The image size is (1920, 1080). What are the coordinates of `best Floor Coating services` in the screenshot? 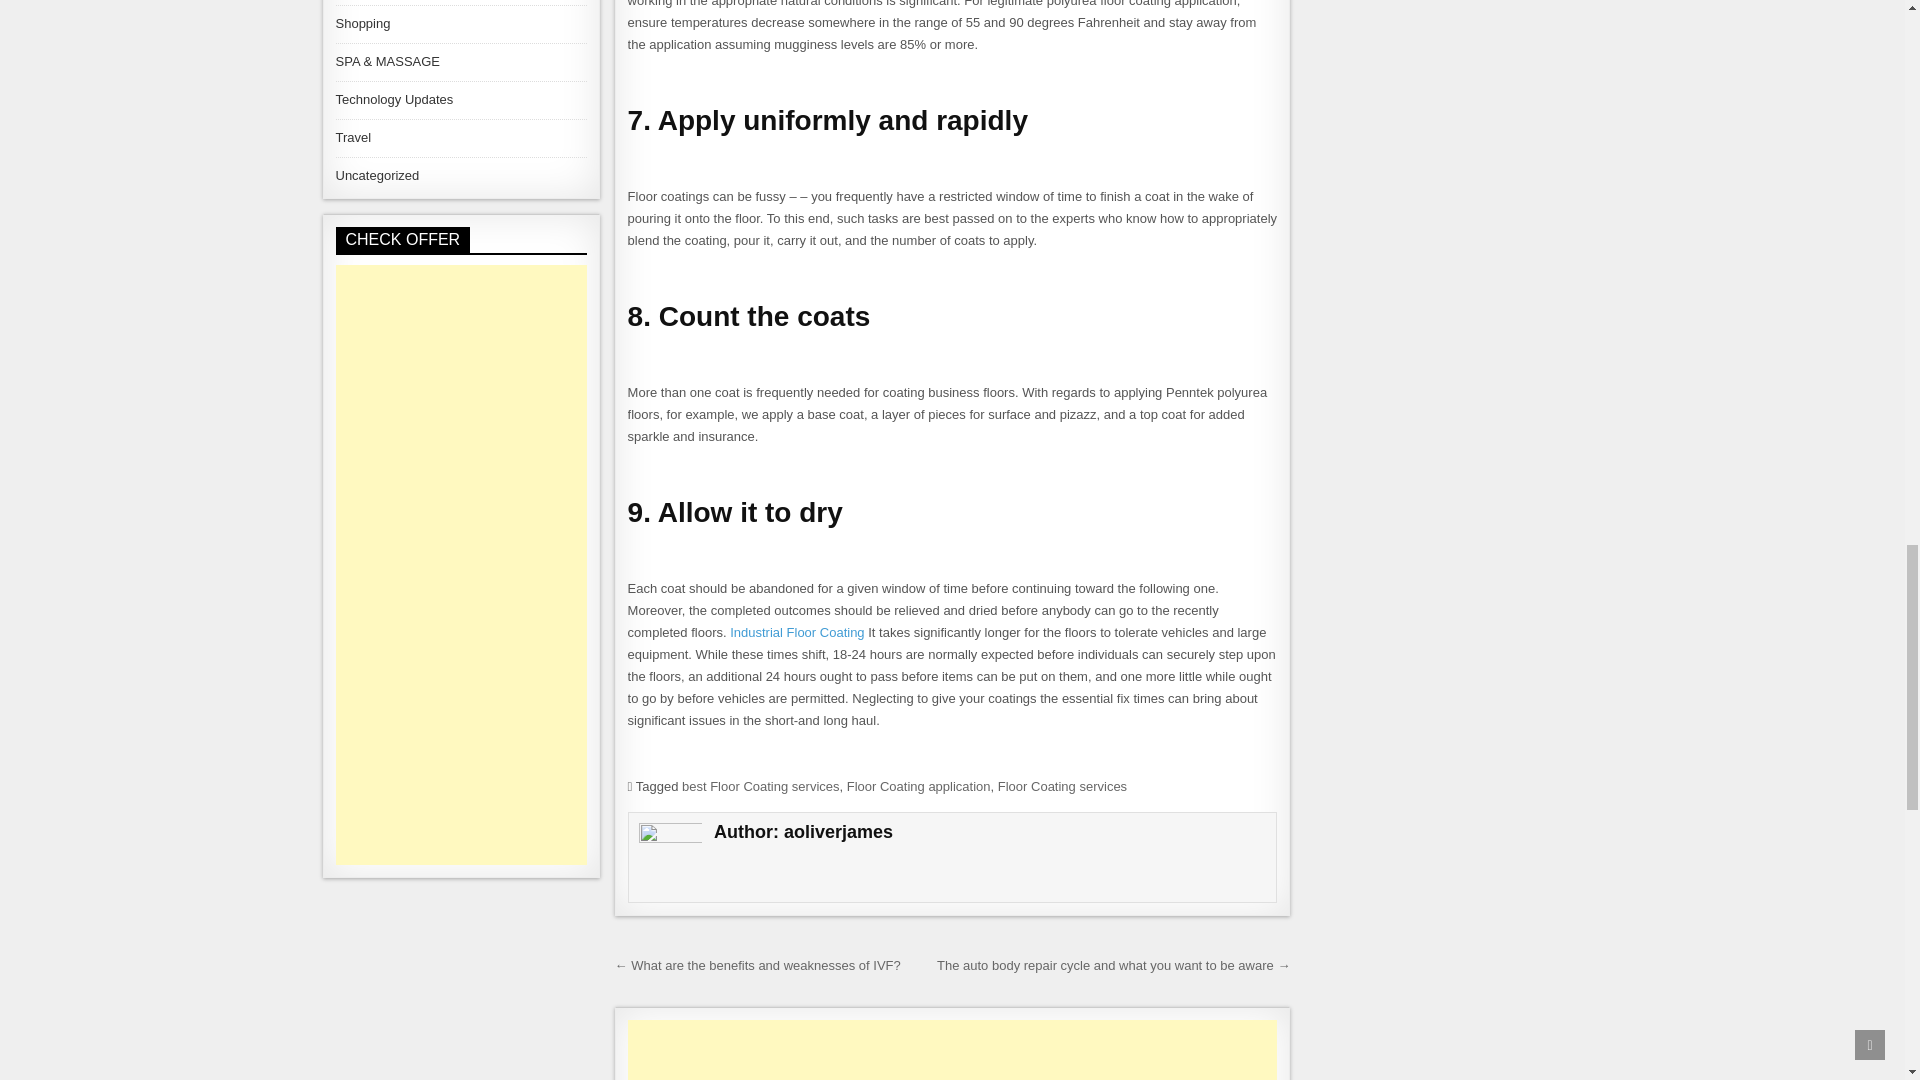 It's located at (760, 786).